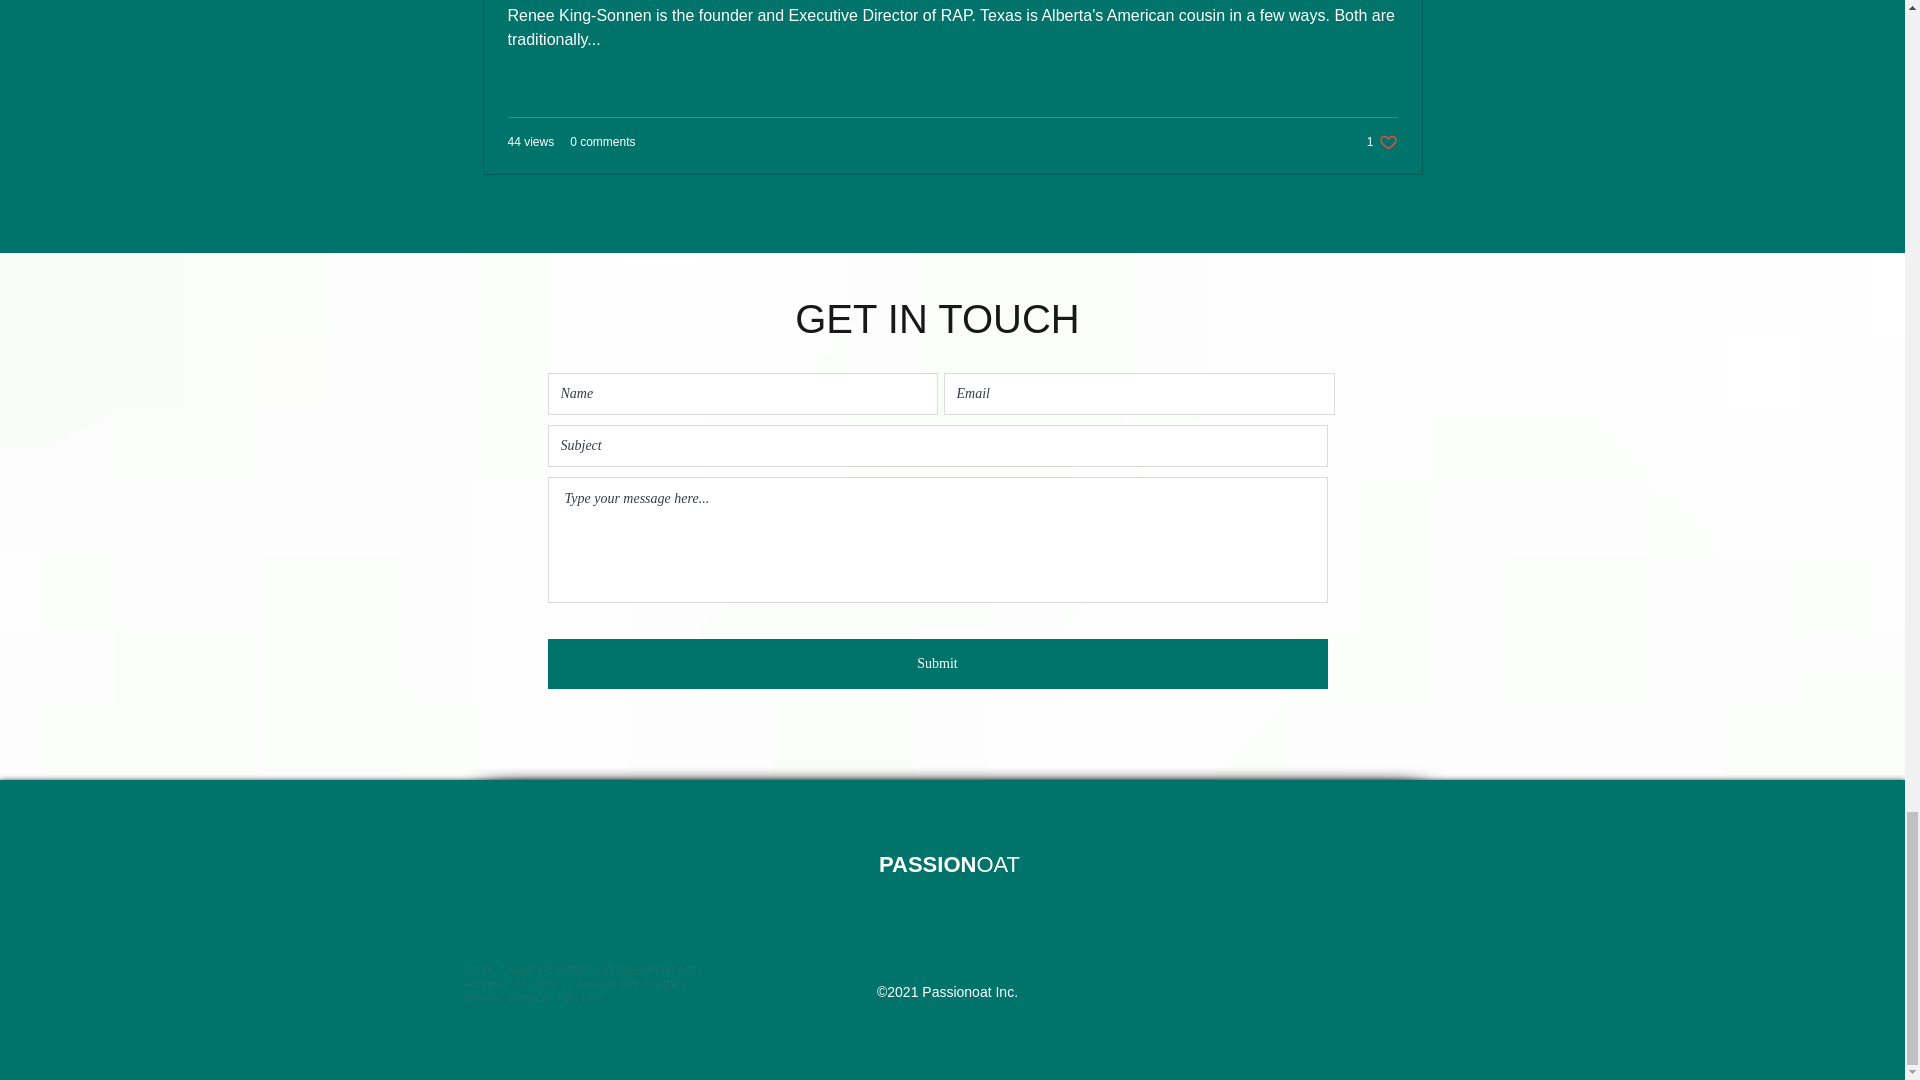 Image resolution: width=1920 pixels, height=1080 pixels. I want to click on 0 comments, so click(602, 142).